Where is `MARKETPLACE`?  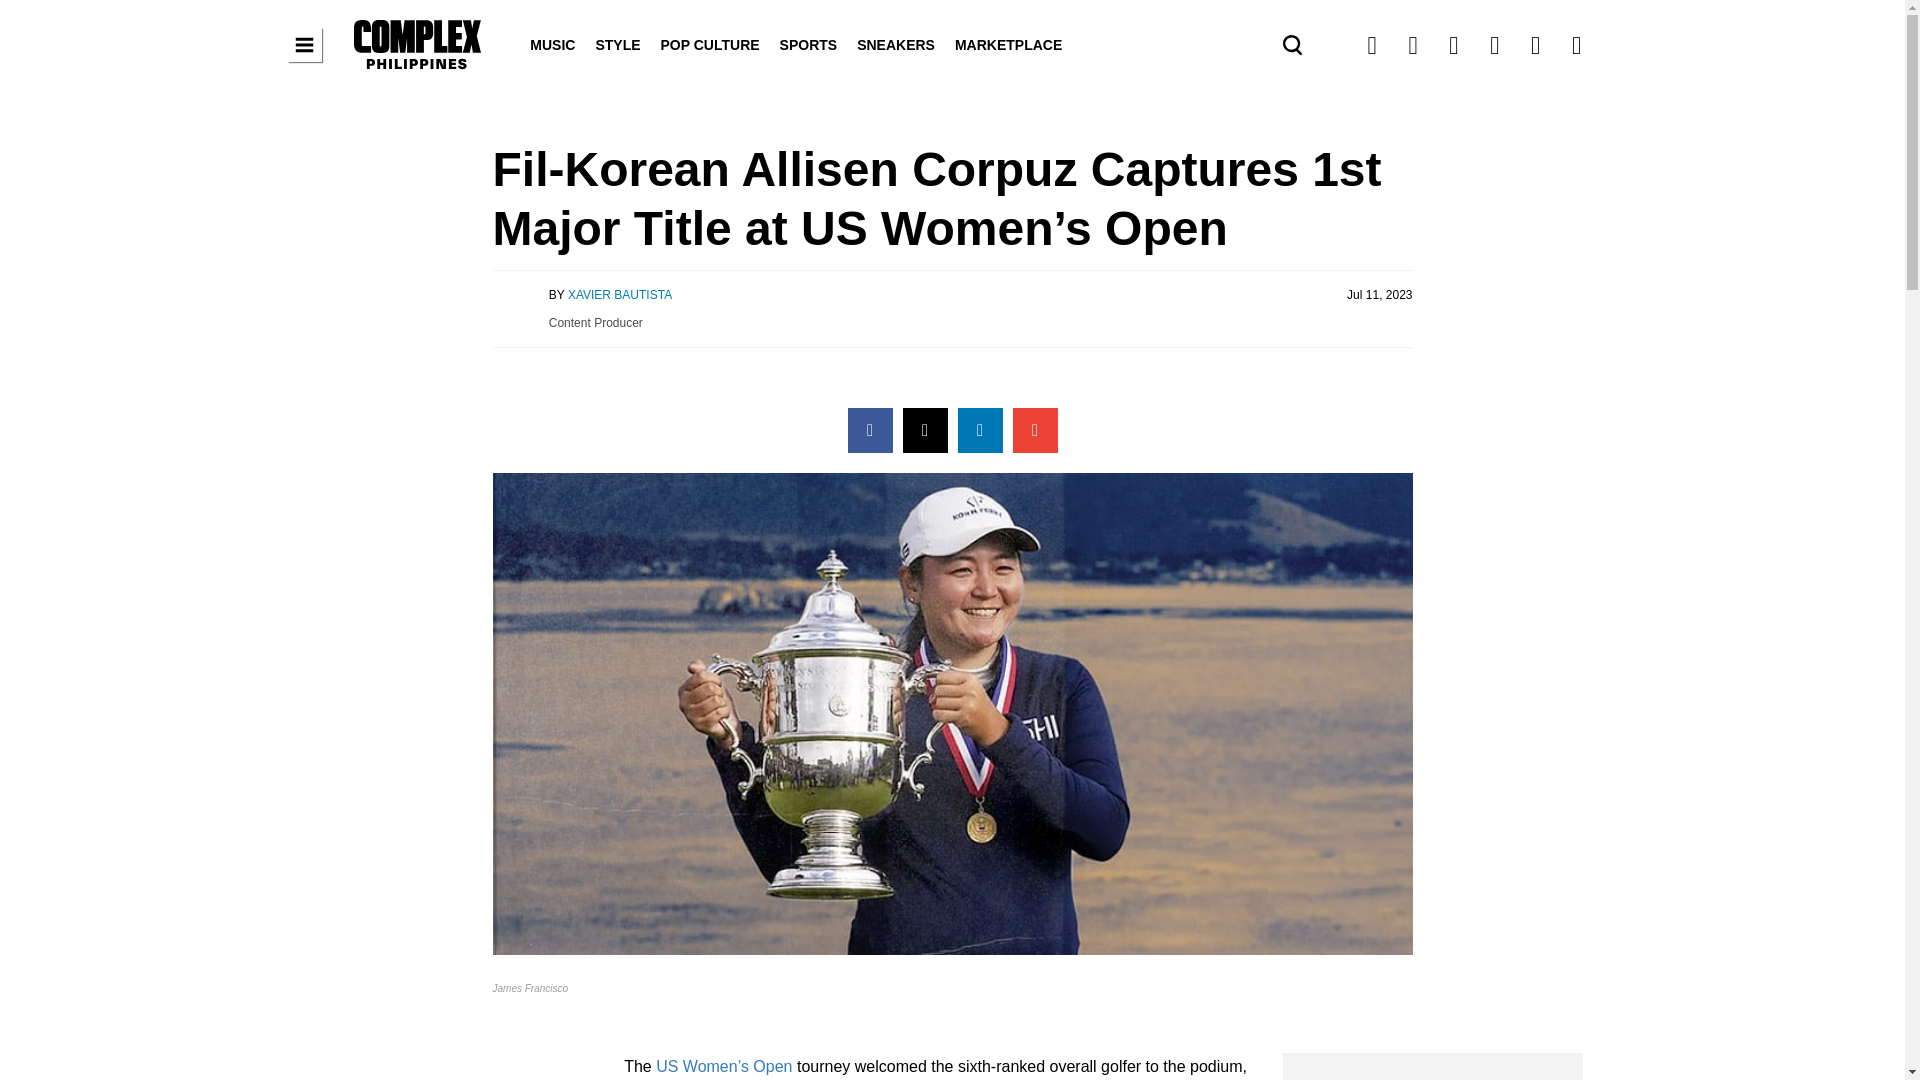 MARKETPLACE is located at coordinates (1008, 44).